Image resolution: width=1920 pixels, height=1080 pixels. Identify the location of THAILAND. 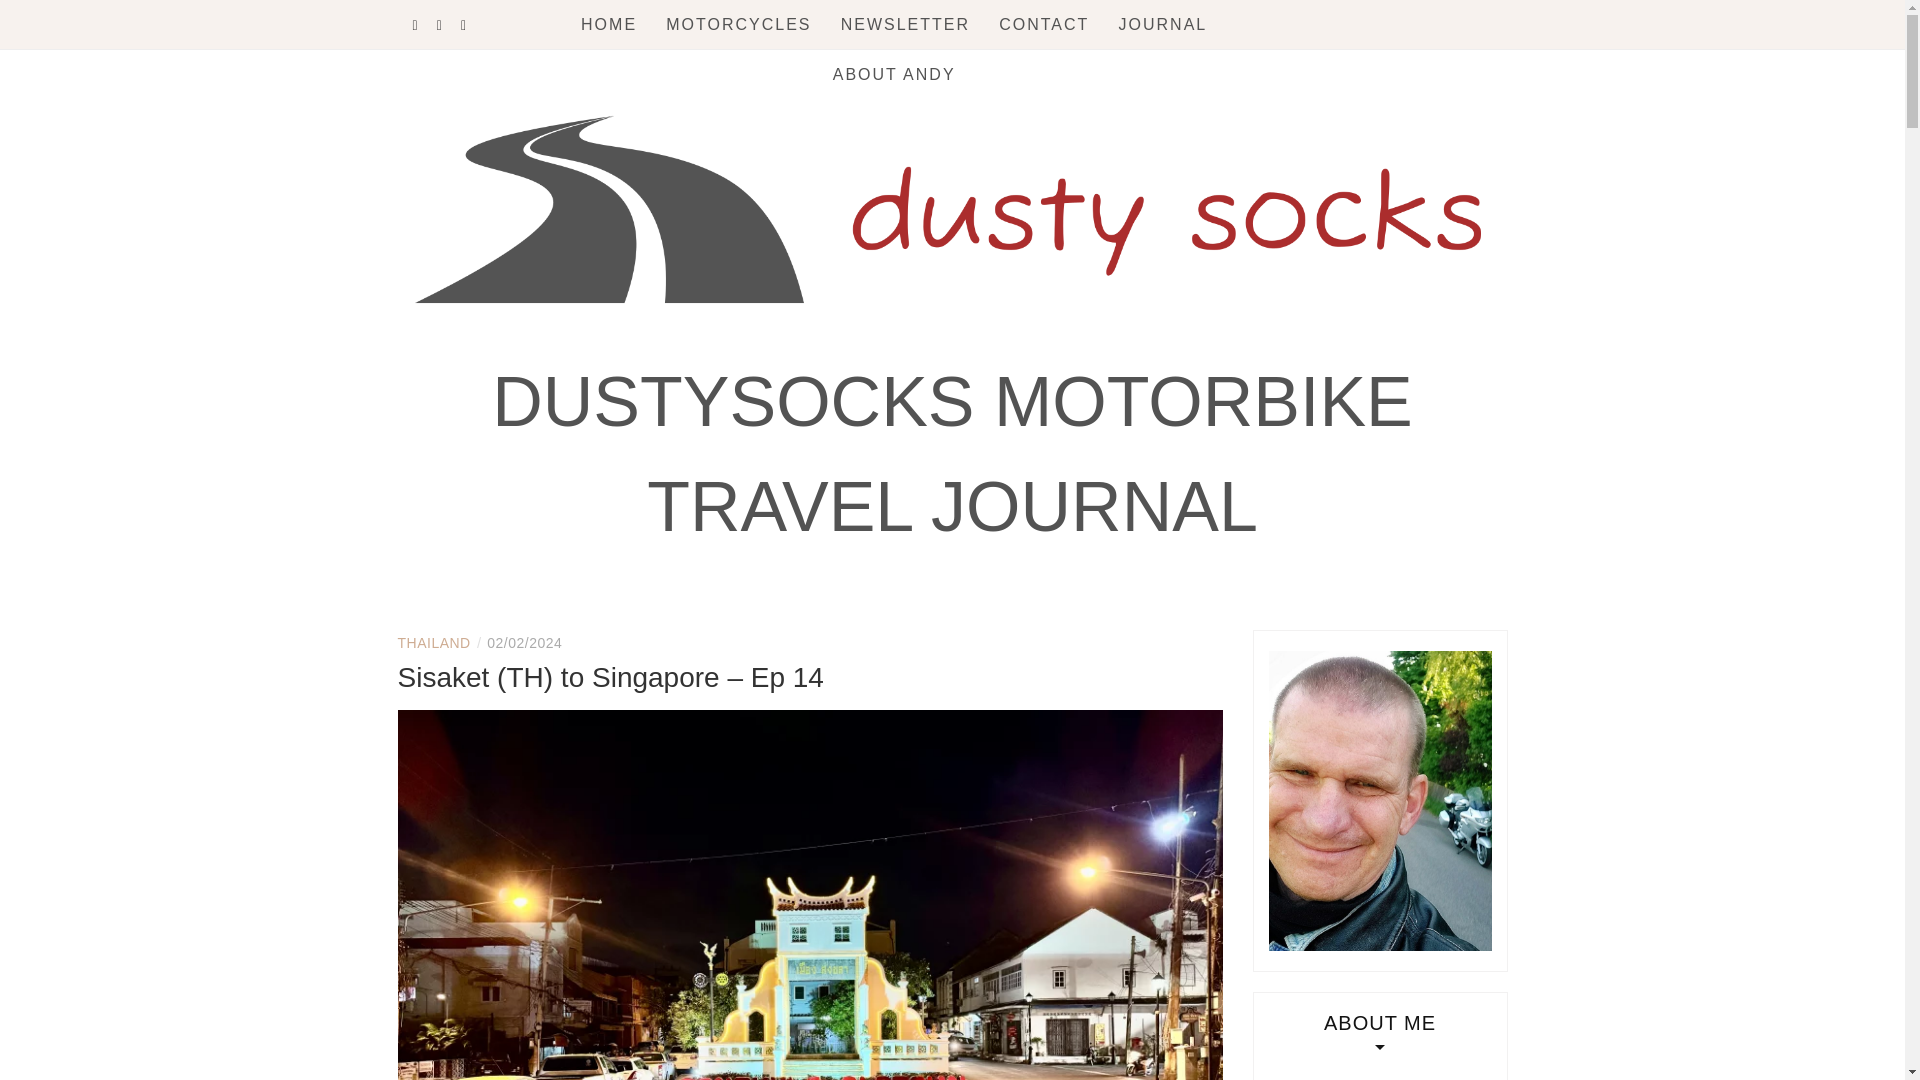
(434, 643).